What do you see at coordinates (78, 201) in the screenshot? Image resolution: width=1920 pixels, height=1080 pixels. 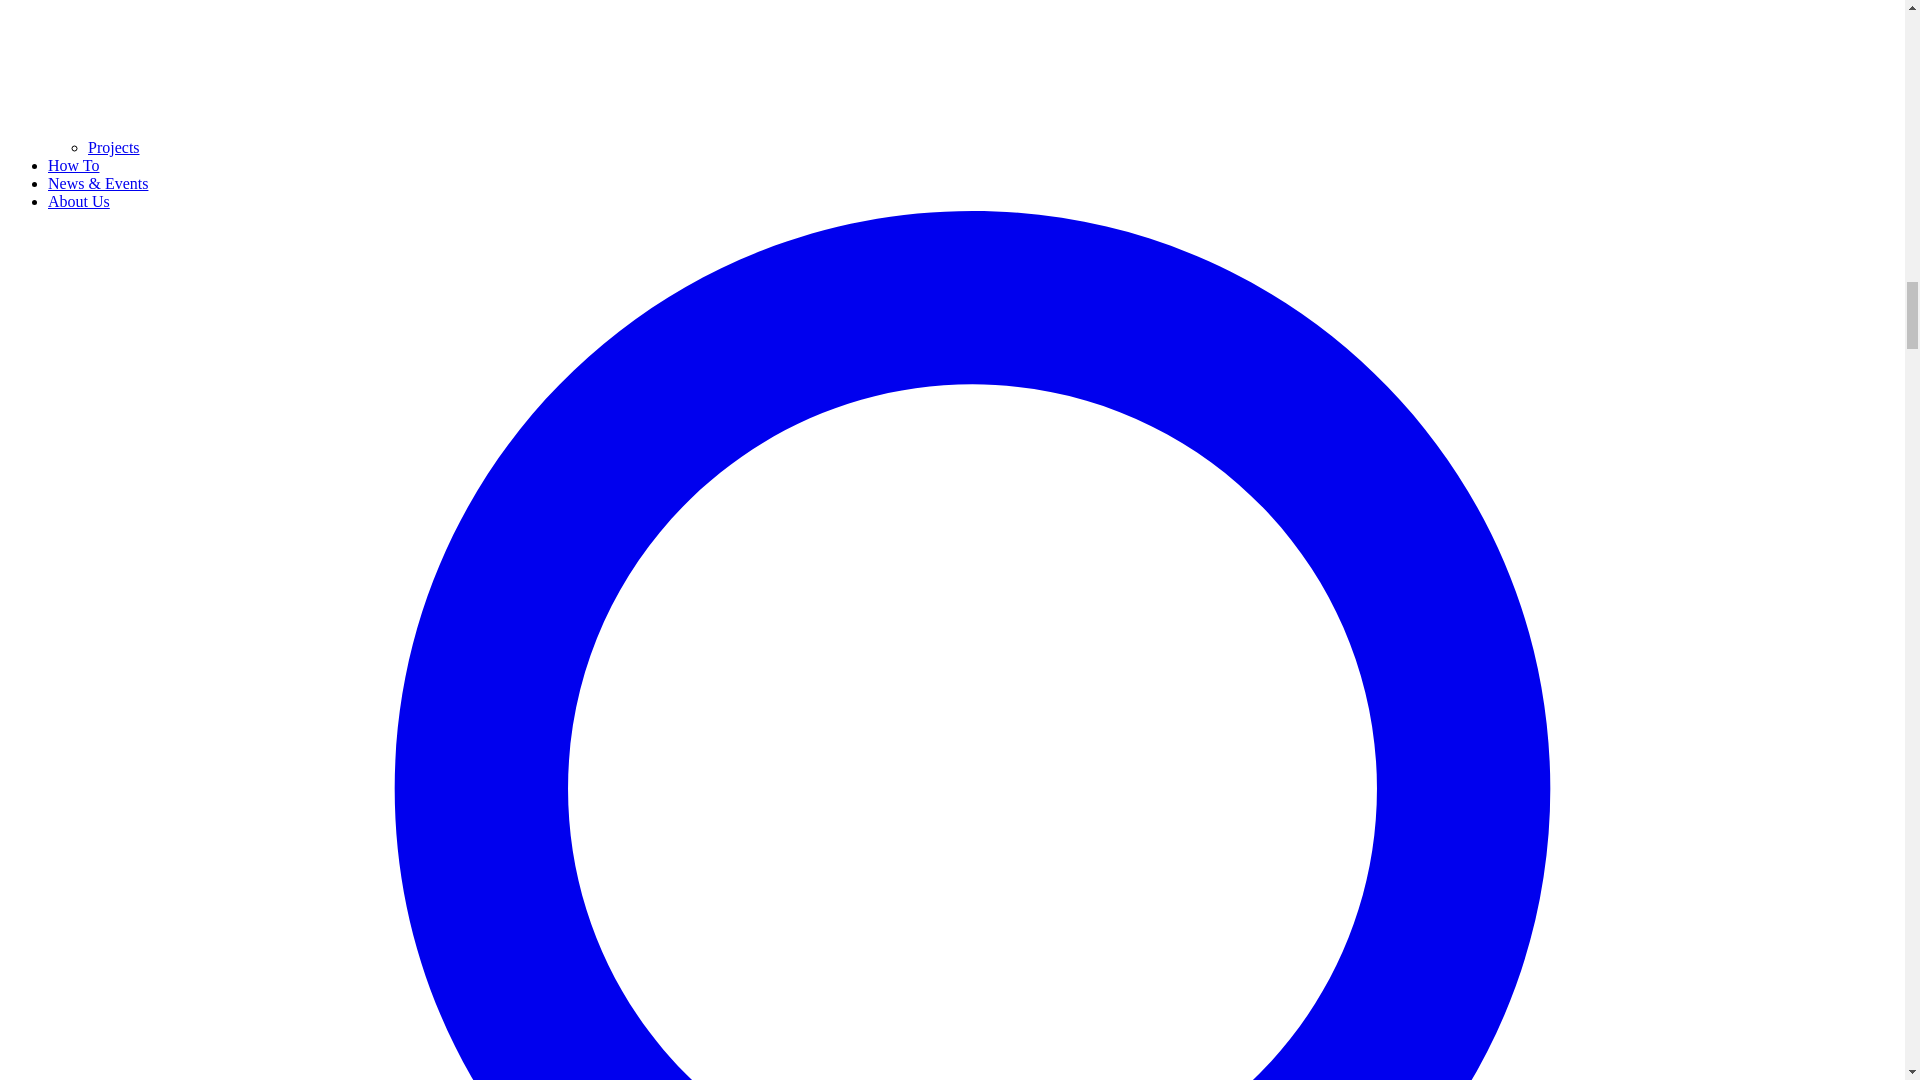 I see `About UCSF IT` at bounding box center [78, 201].